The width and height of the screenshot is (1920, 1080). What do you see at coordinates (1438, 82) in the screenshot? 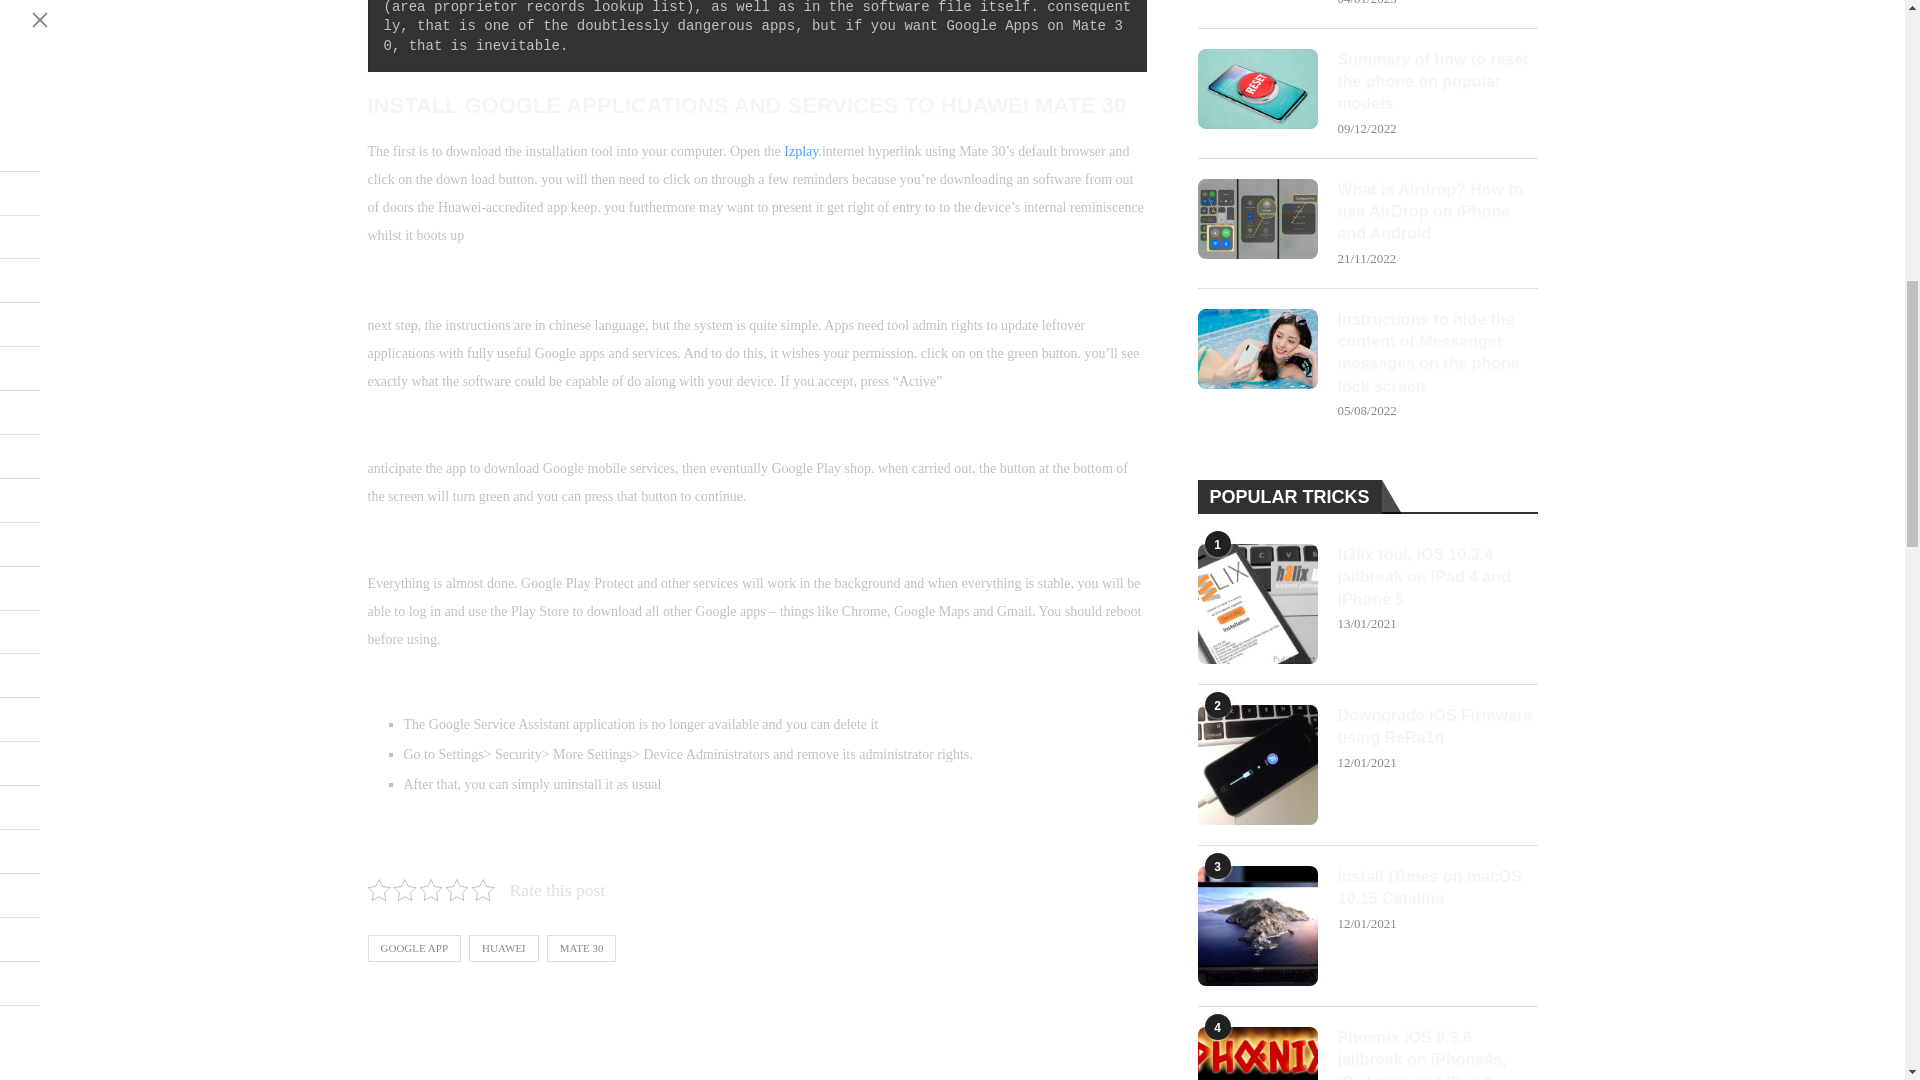
I see `Summary of how to reset the phone on popular models` at bounding box center [1438, 82].